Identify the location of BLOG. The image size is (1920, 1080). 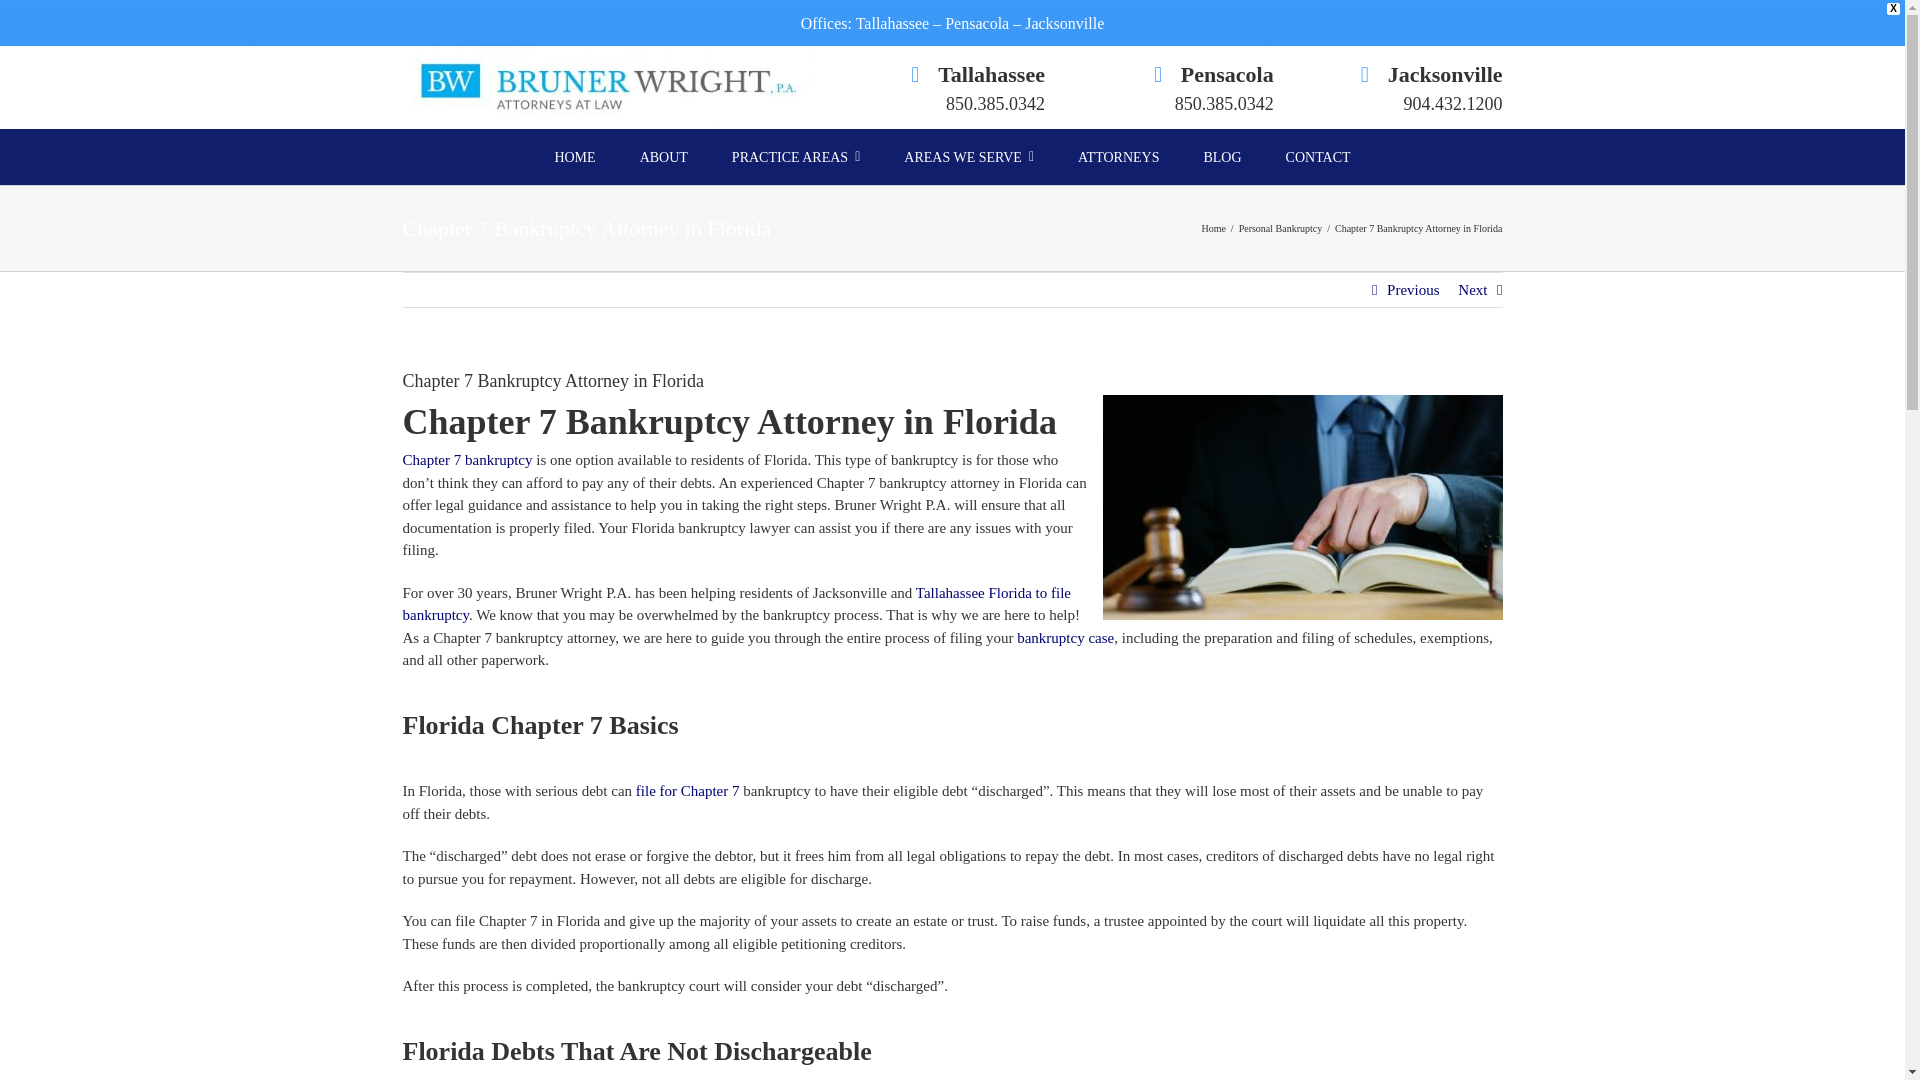
(1222, 156).